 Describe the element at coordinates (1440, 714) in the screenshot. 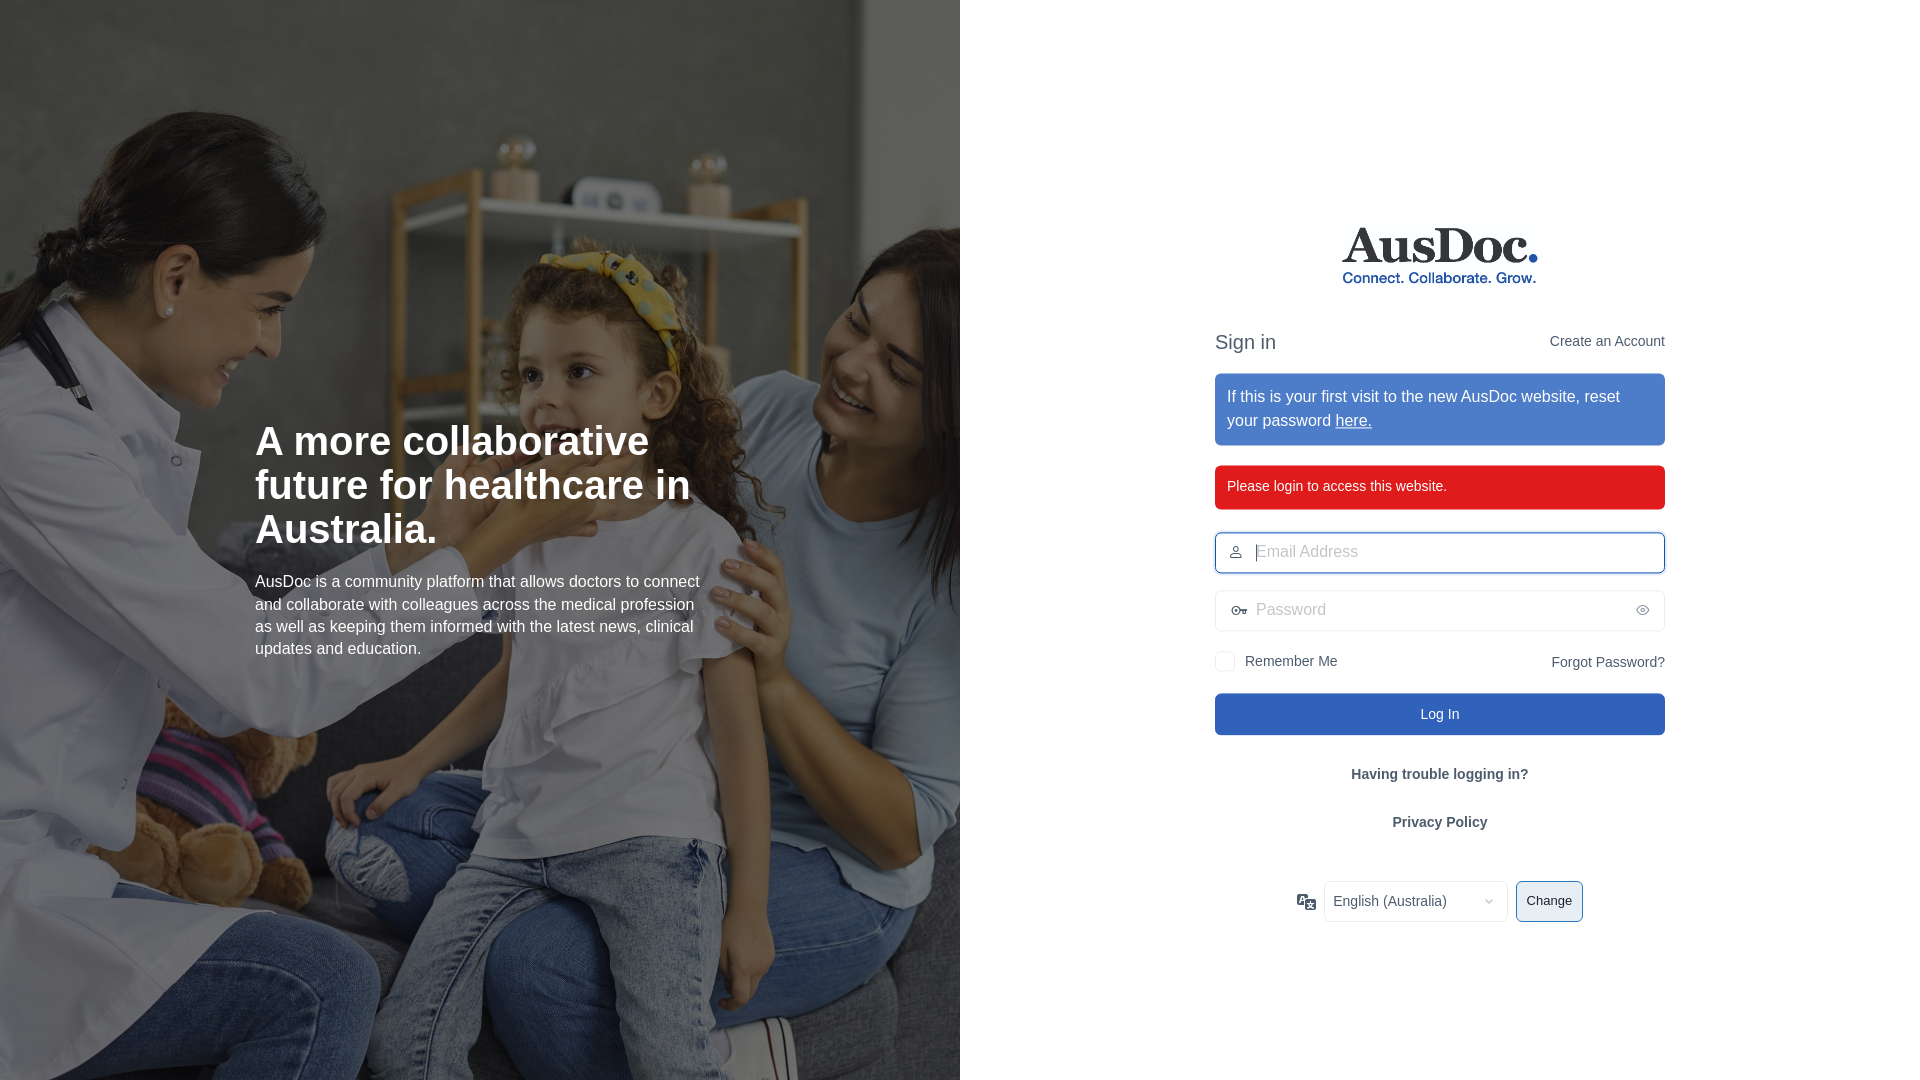

I see `Log In` at that location.